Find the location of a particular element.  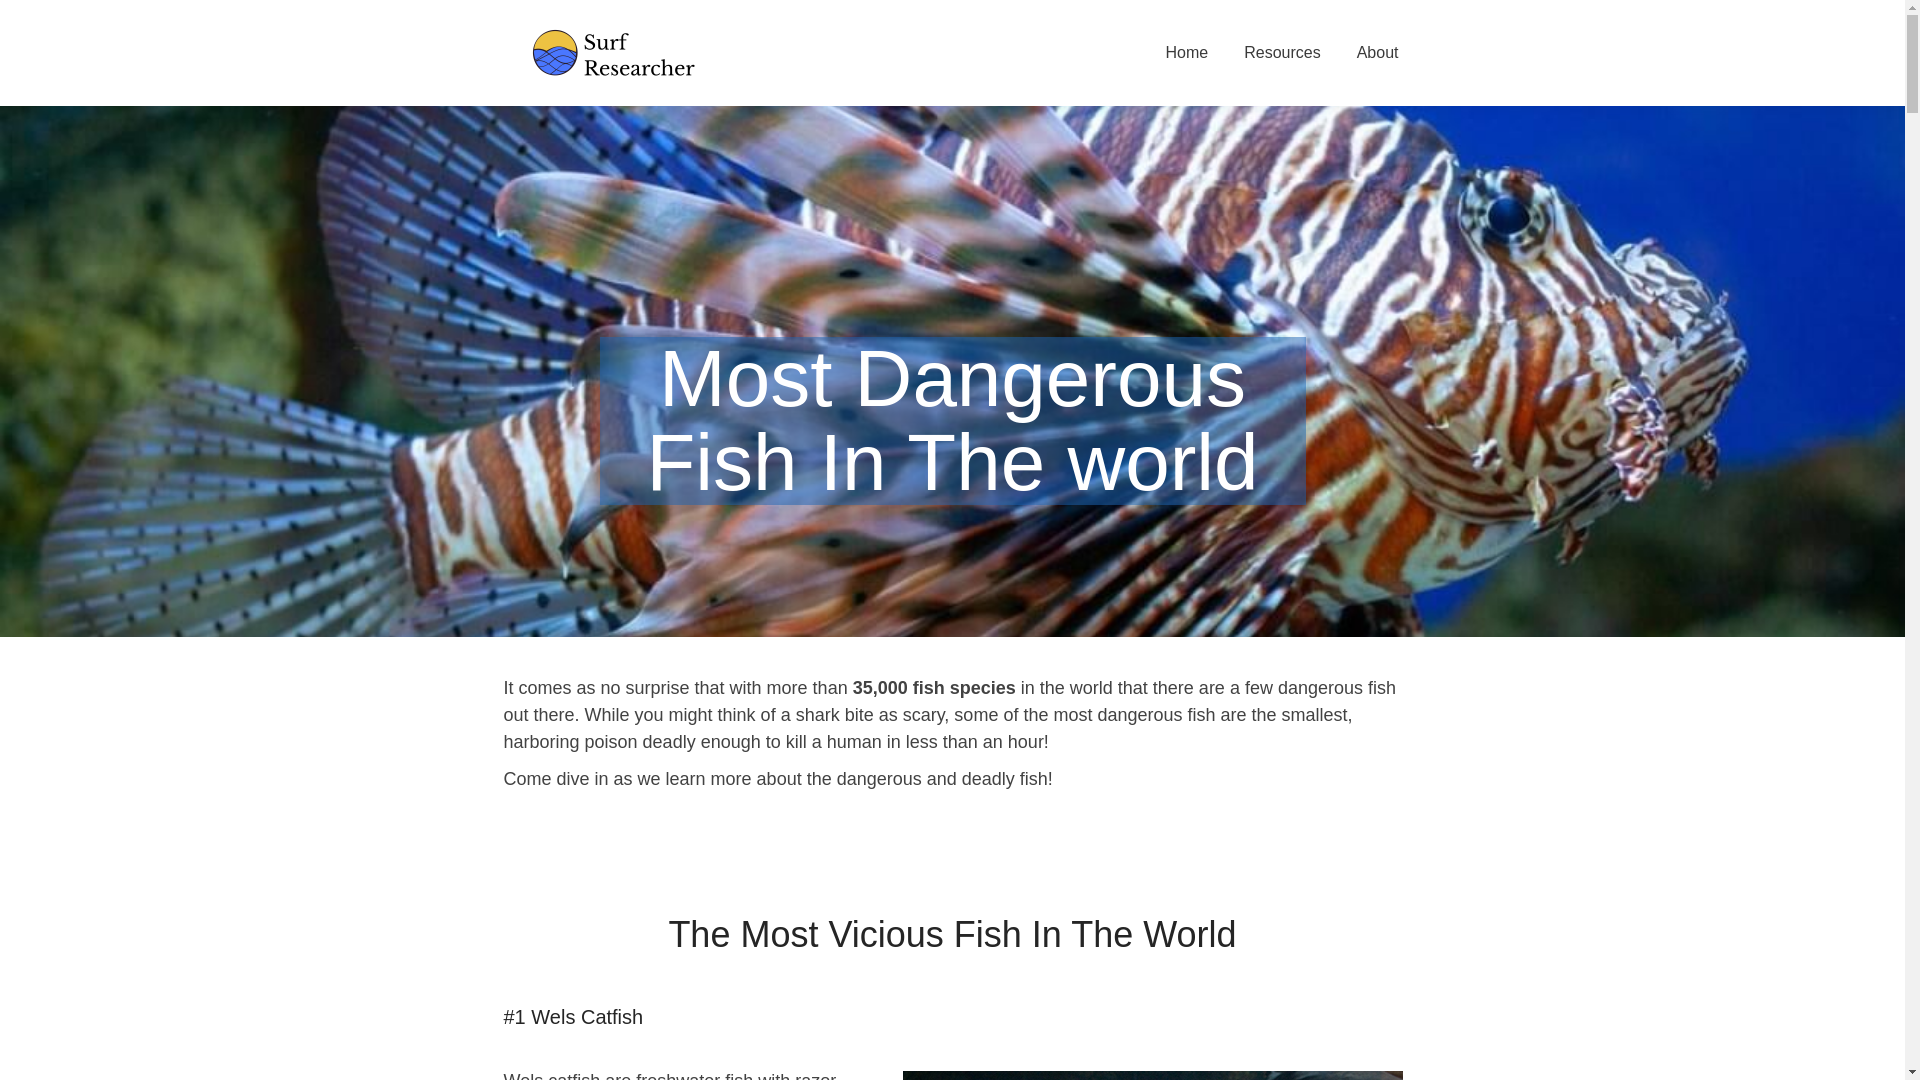

Wels Catfish is located at coordinates (1152, 1076).